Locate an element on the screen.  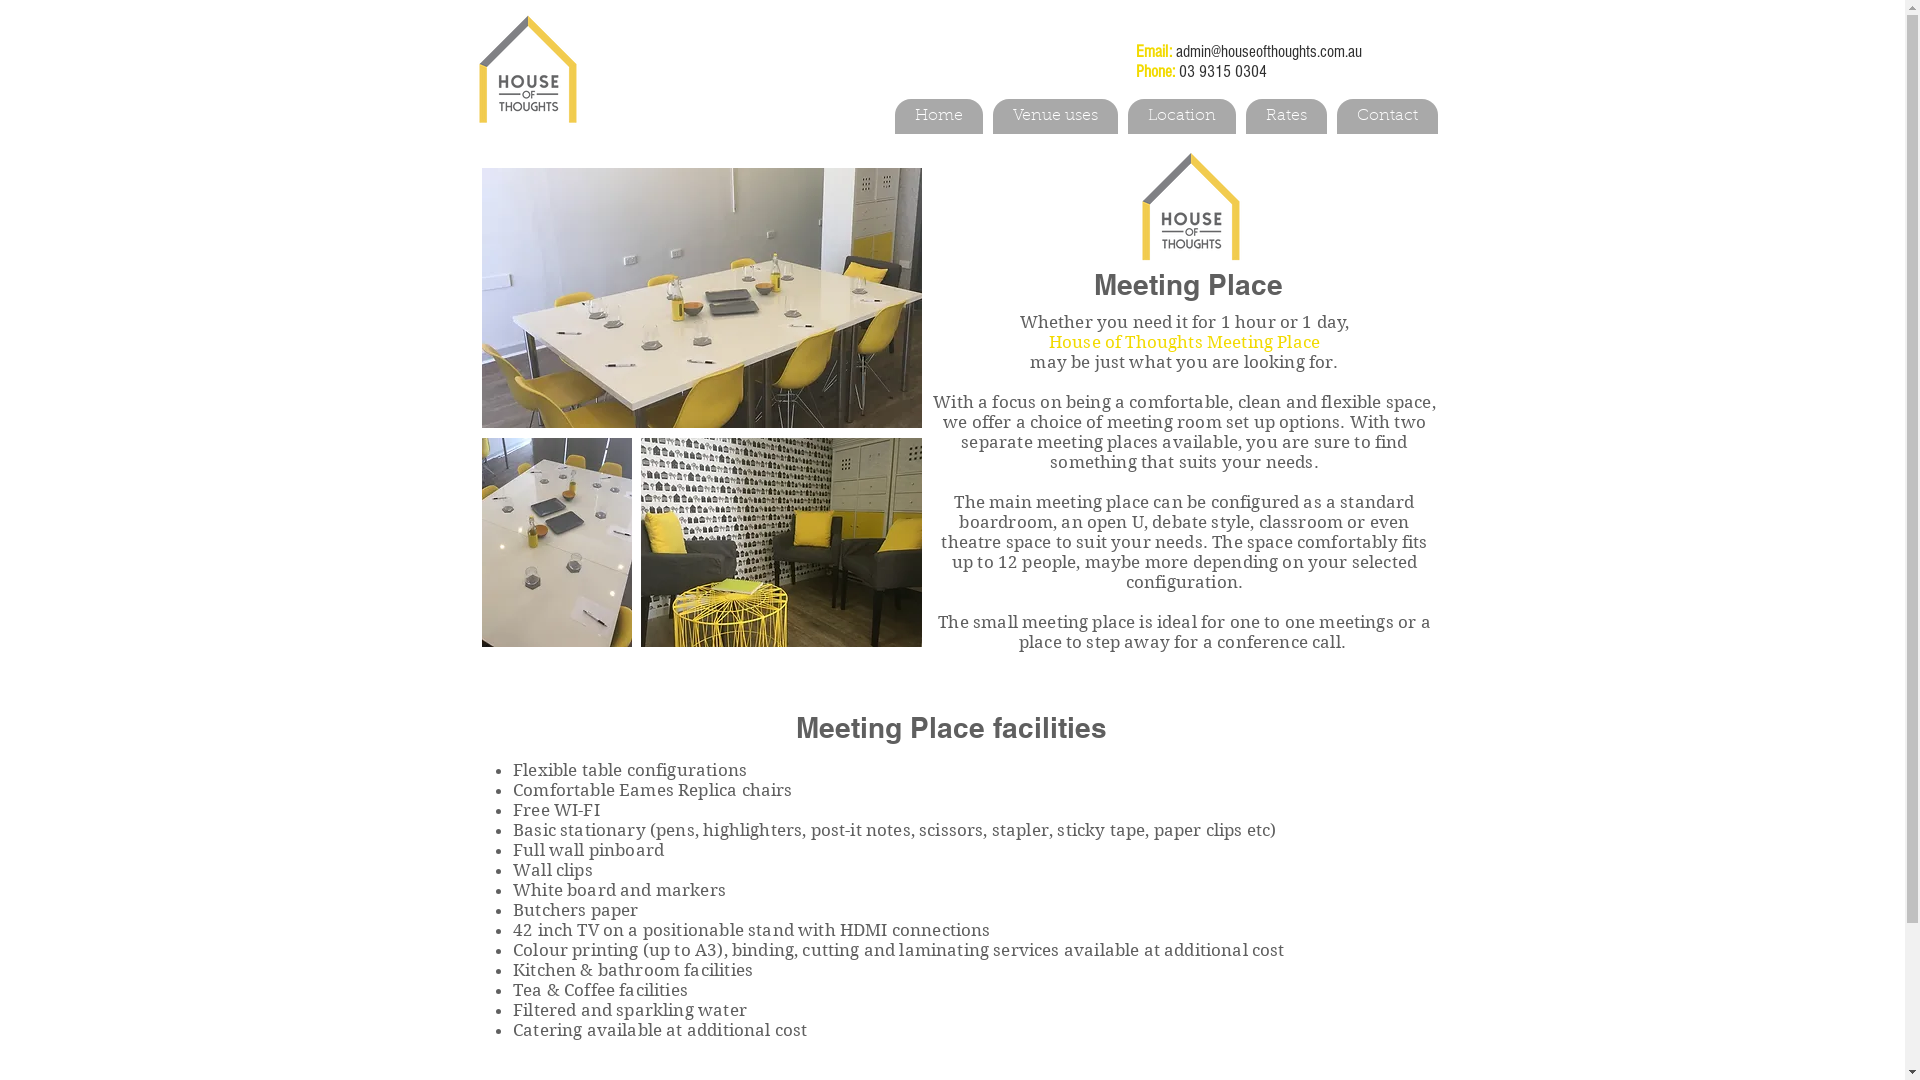
Venue uses is located at coordinates (1054, 116).